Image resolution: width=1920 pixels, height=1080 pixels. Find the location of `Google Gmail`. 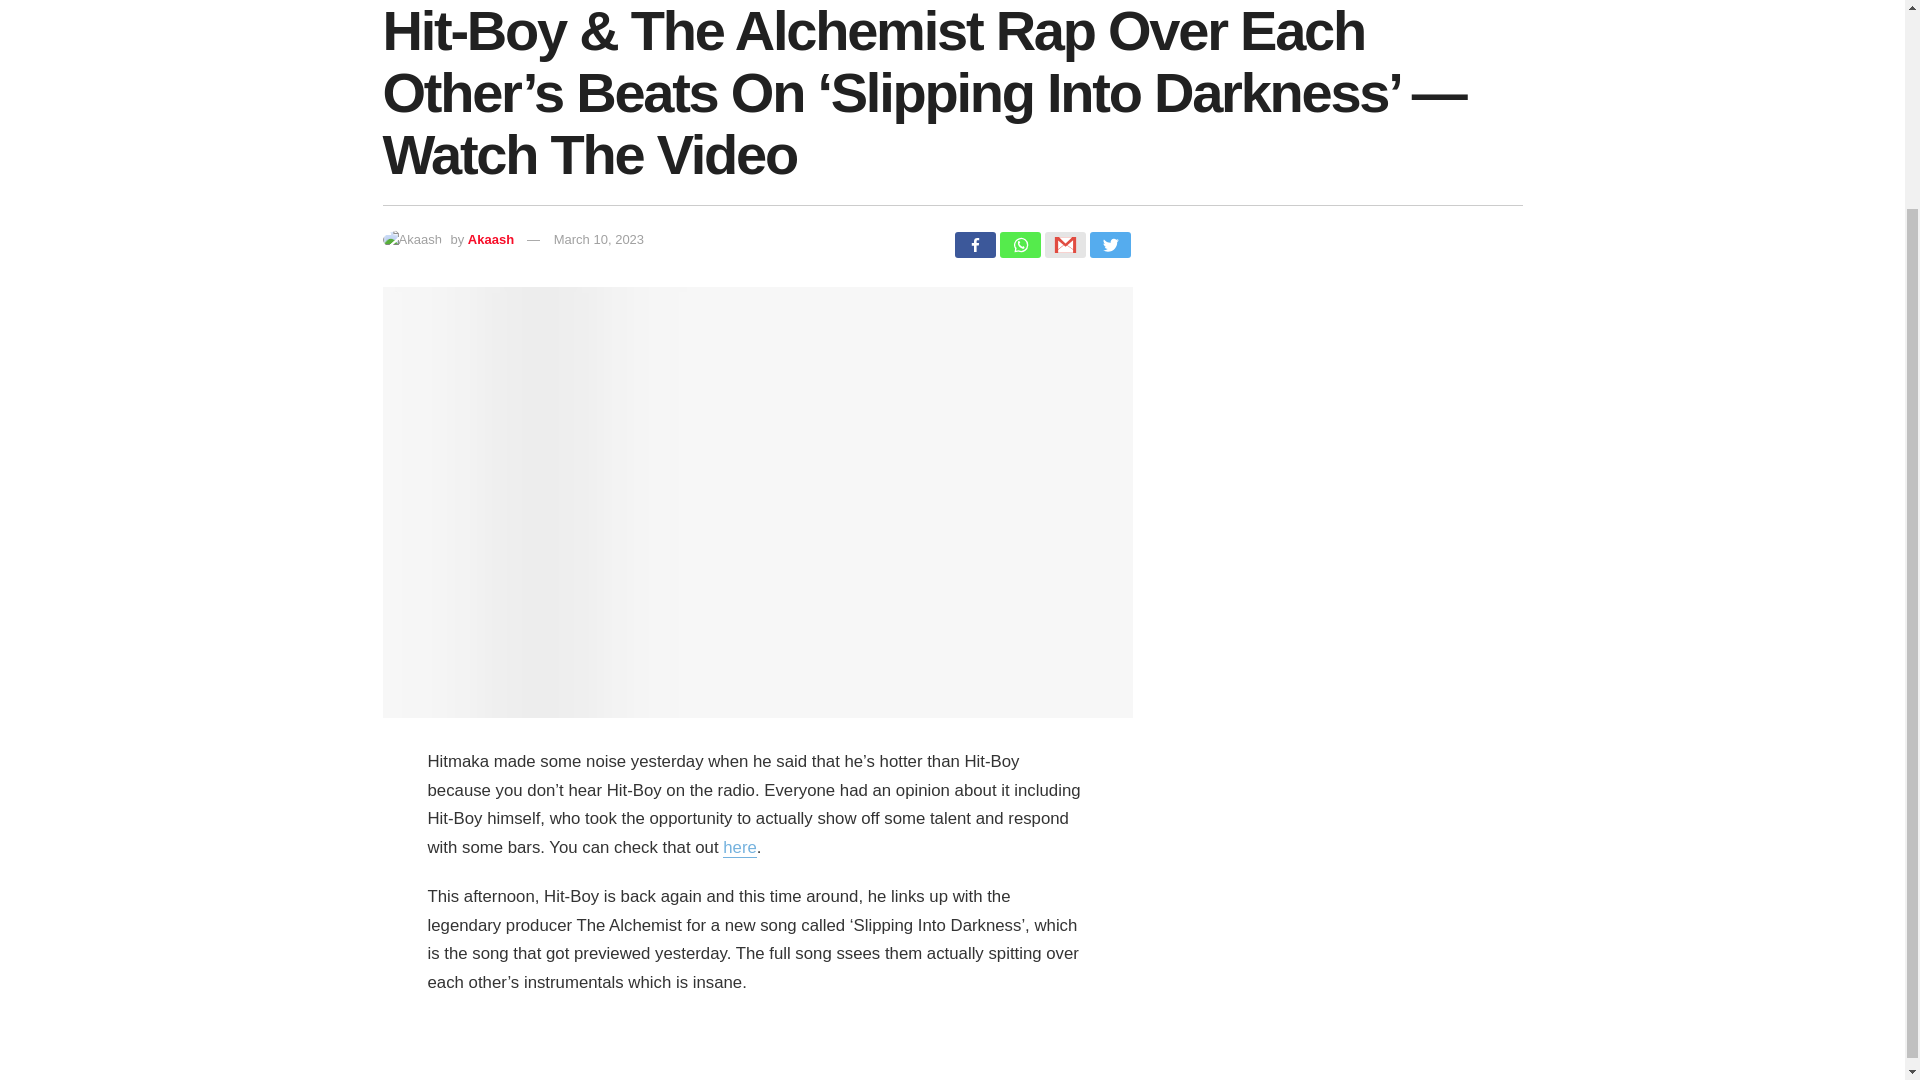

Google Gmail is located at coordinates (1064, 245).